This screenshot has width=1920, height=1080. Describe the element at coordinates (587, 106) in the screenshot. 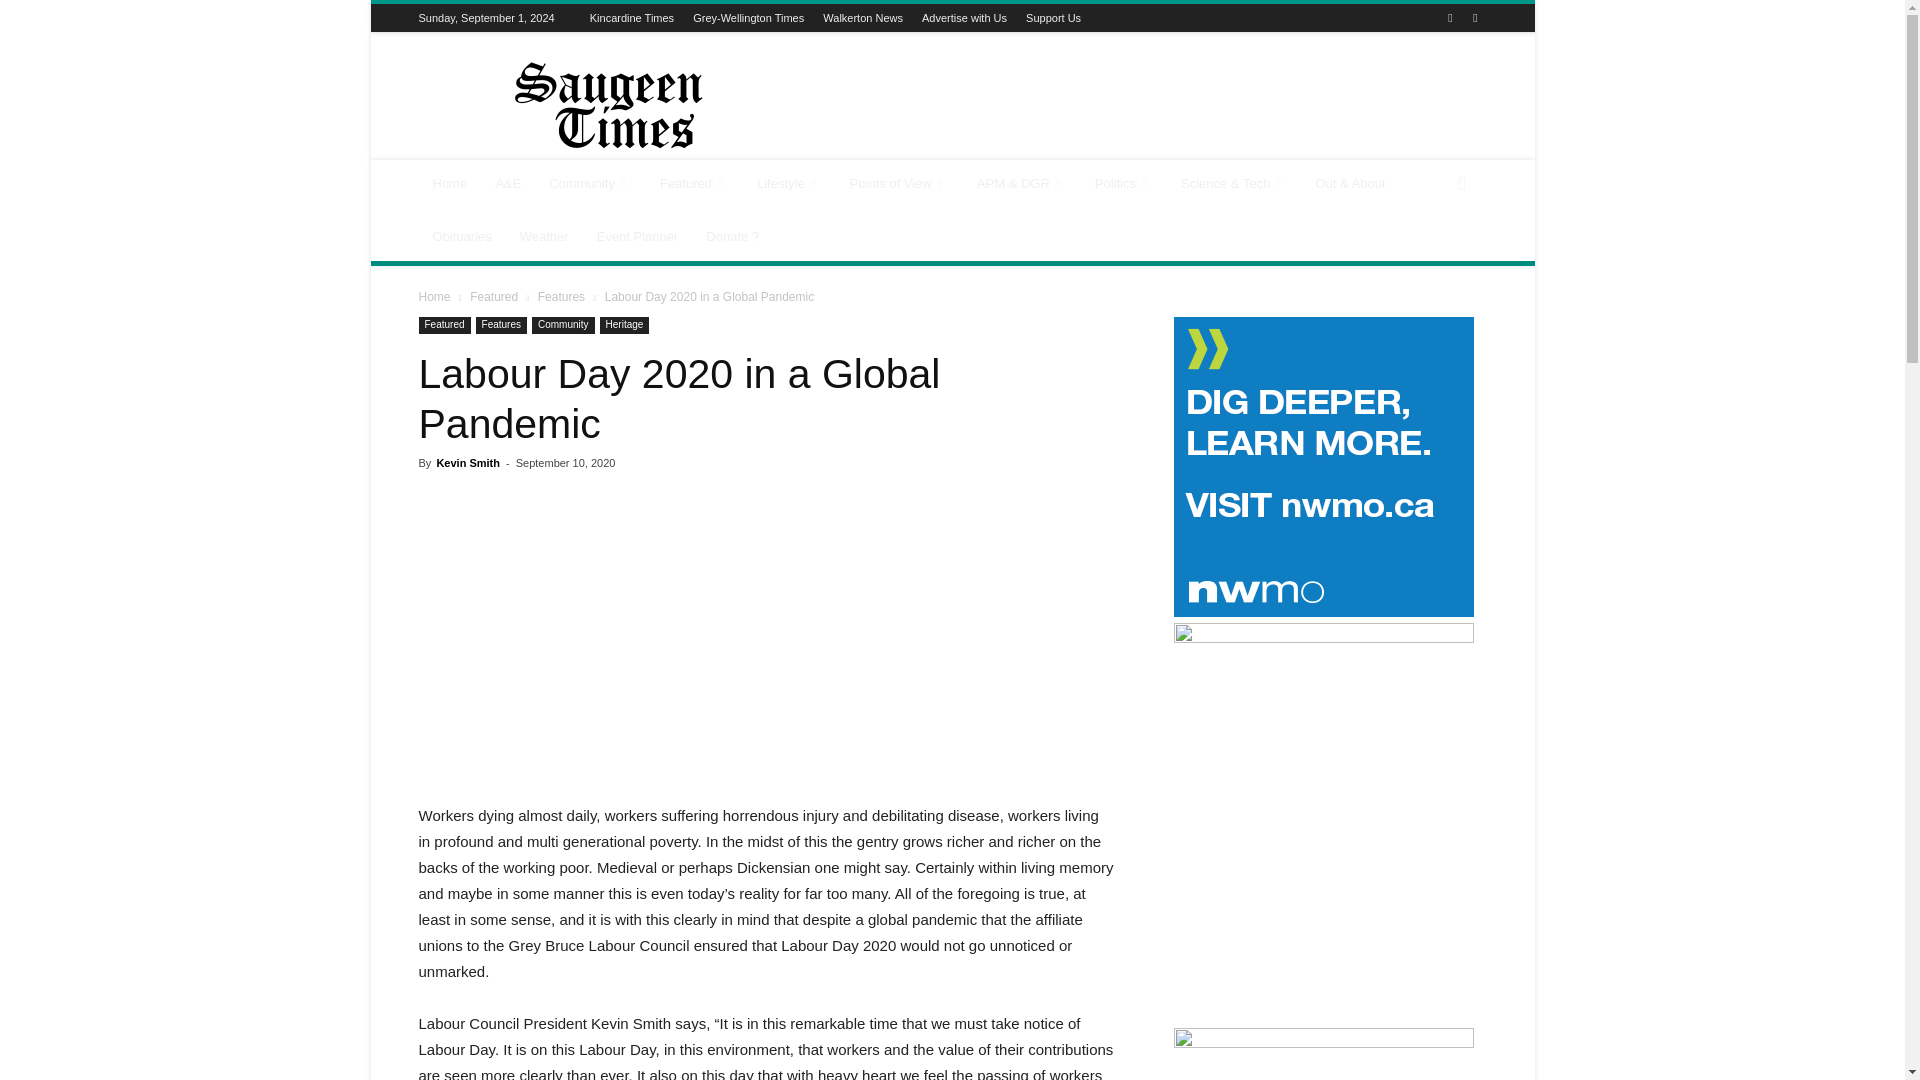

I see `Saugeen Times` at that location.